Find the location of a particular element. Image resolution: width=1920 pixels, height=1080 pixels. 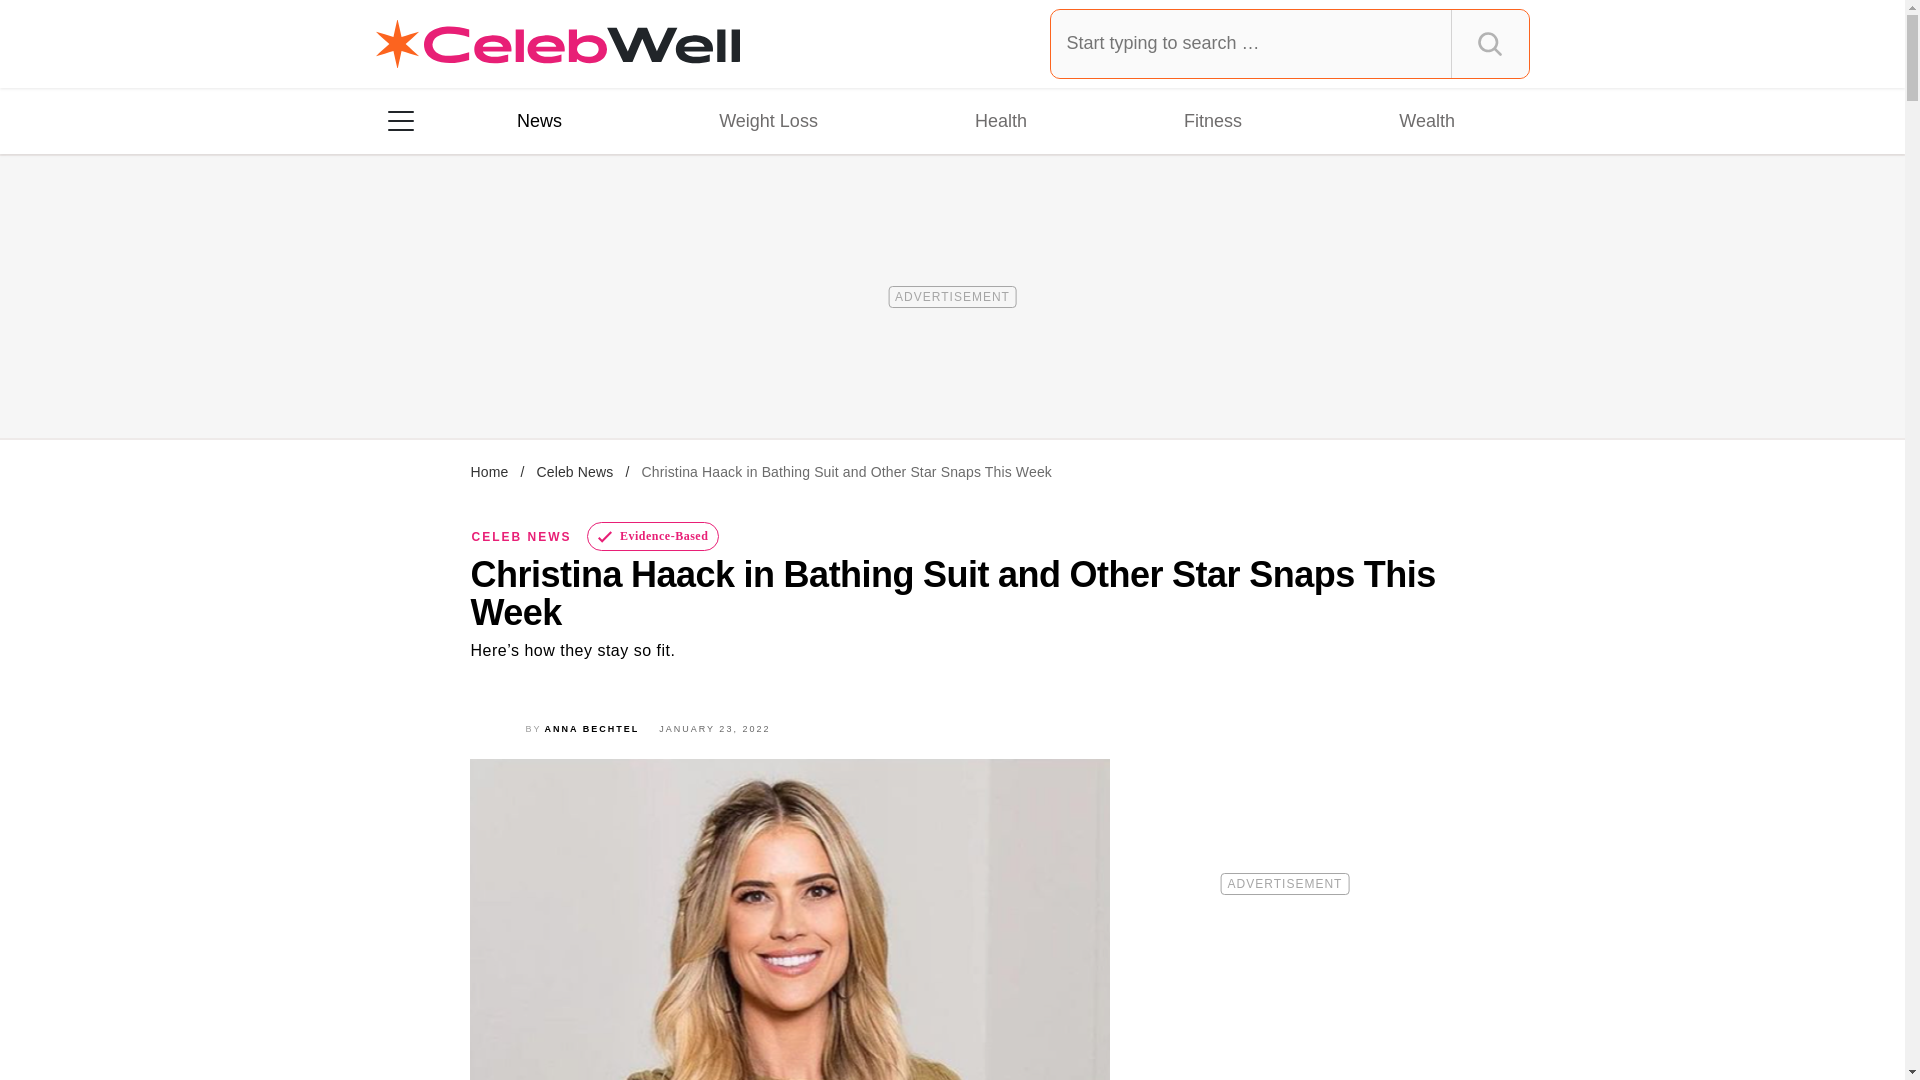

Home is located at coordinates (489, 472).